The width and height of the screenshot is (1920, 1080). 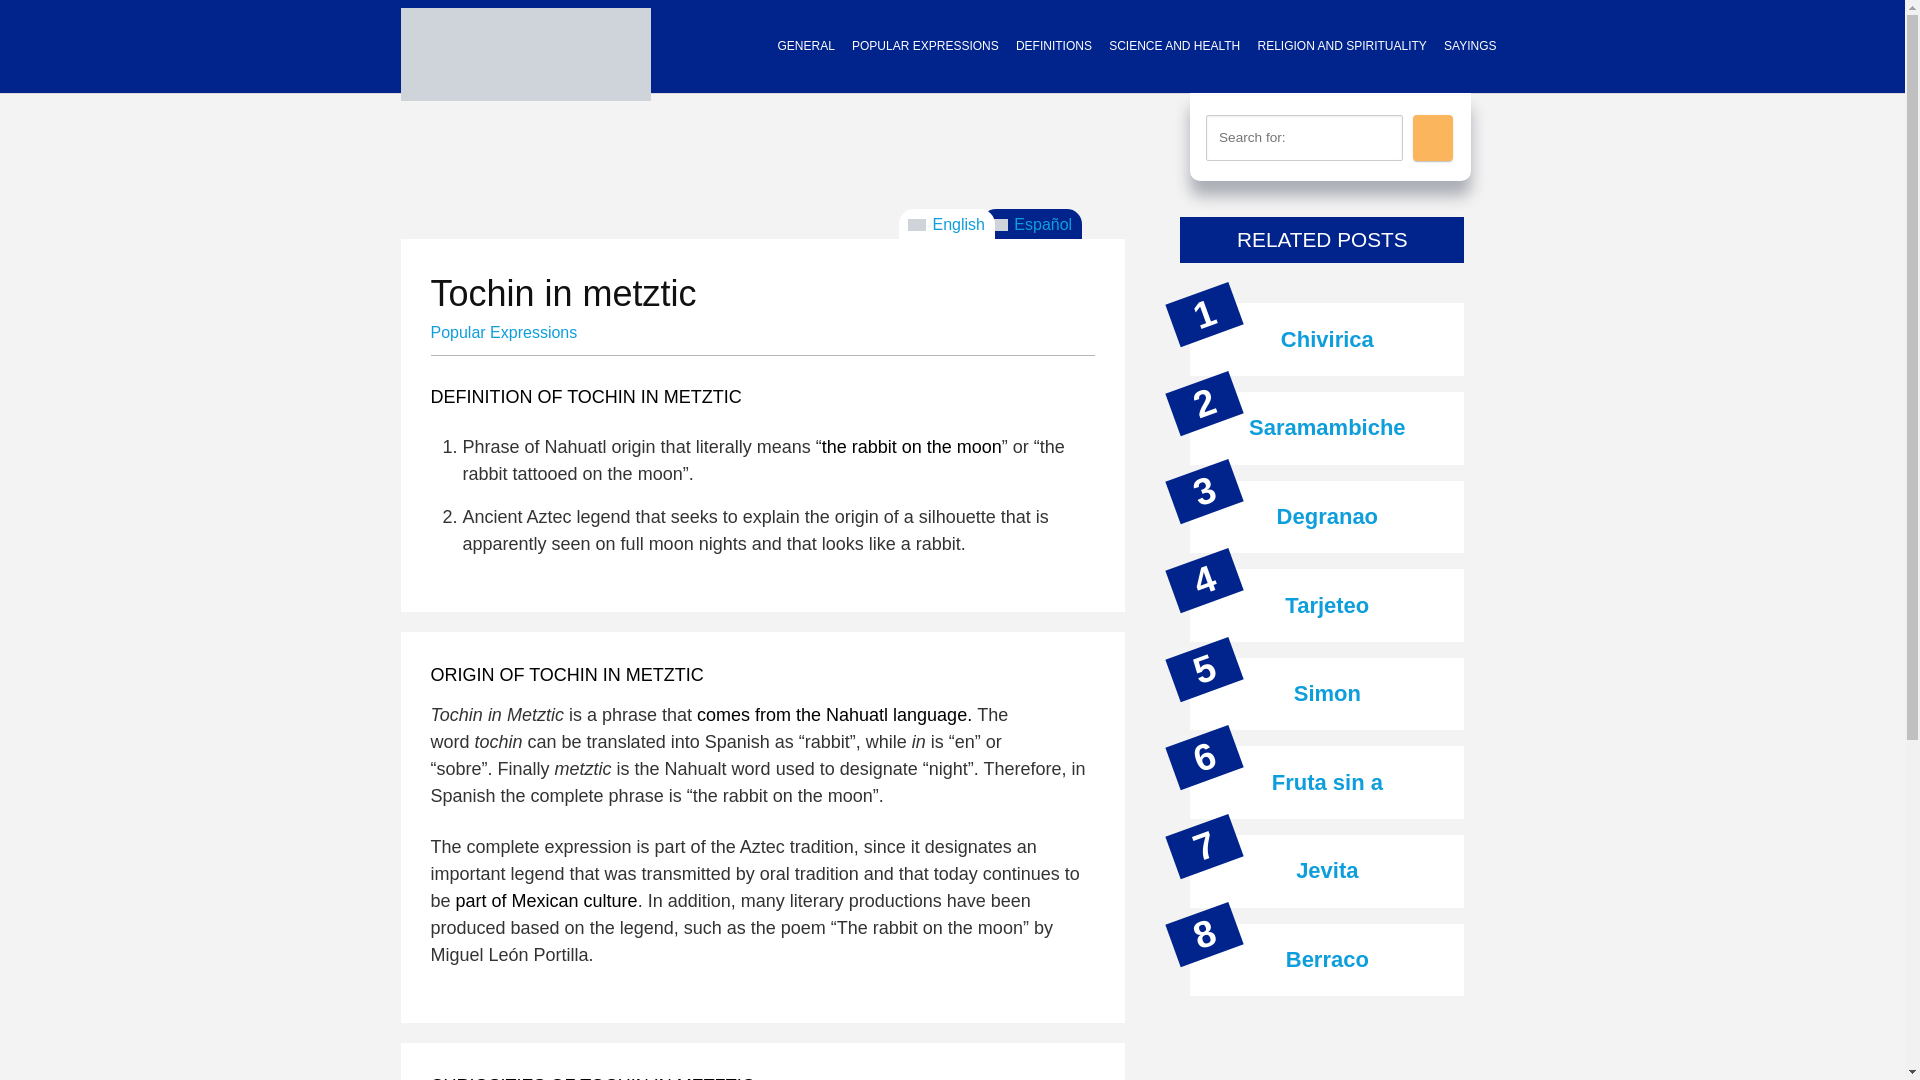 What do you see at coordinates (1304, 137) in the screenshot?
I see `Search for:` at bounding box center [1304, 137].